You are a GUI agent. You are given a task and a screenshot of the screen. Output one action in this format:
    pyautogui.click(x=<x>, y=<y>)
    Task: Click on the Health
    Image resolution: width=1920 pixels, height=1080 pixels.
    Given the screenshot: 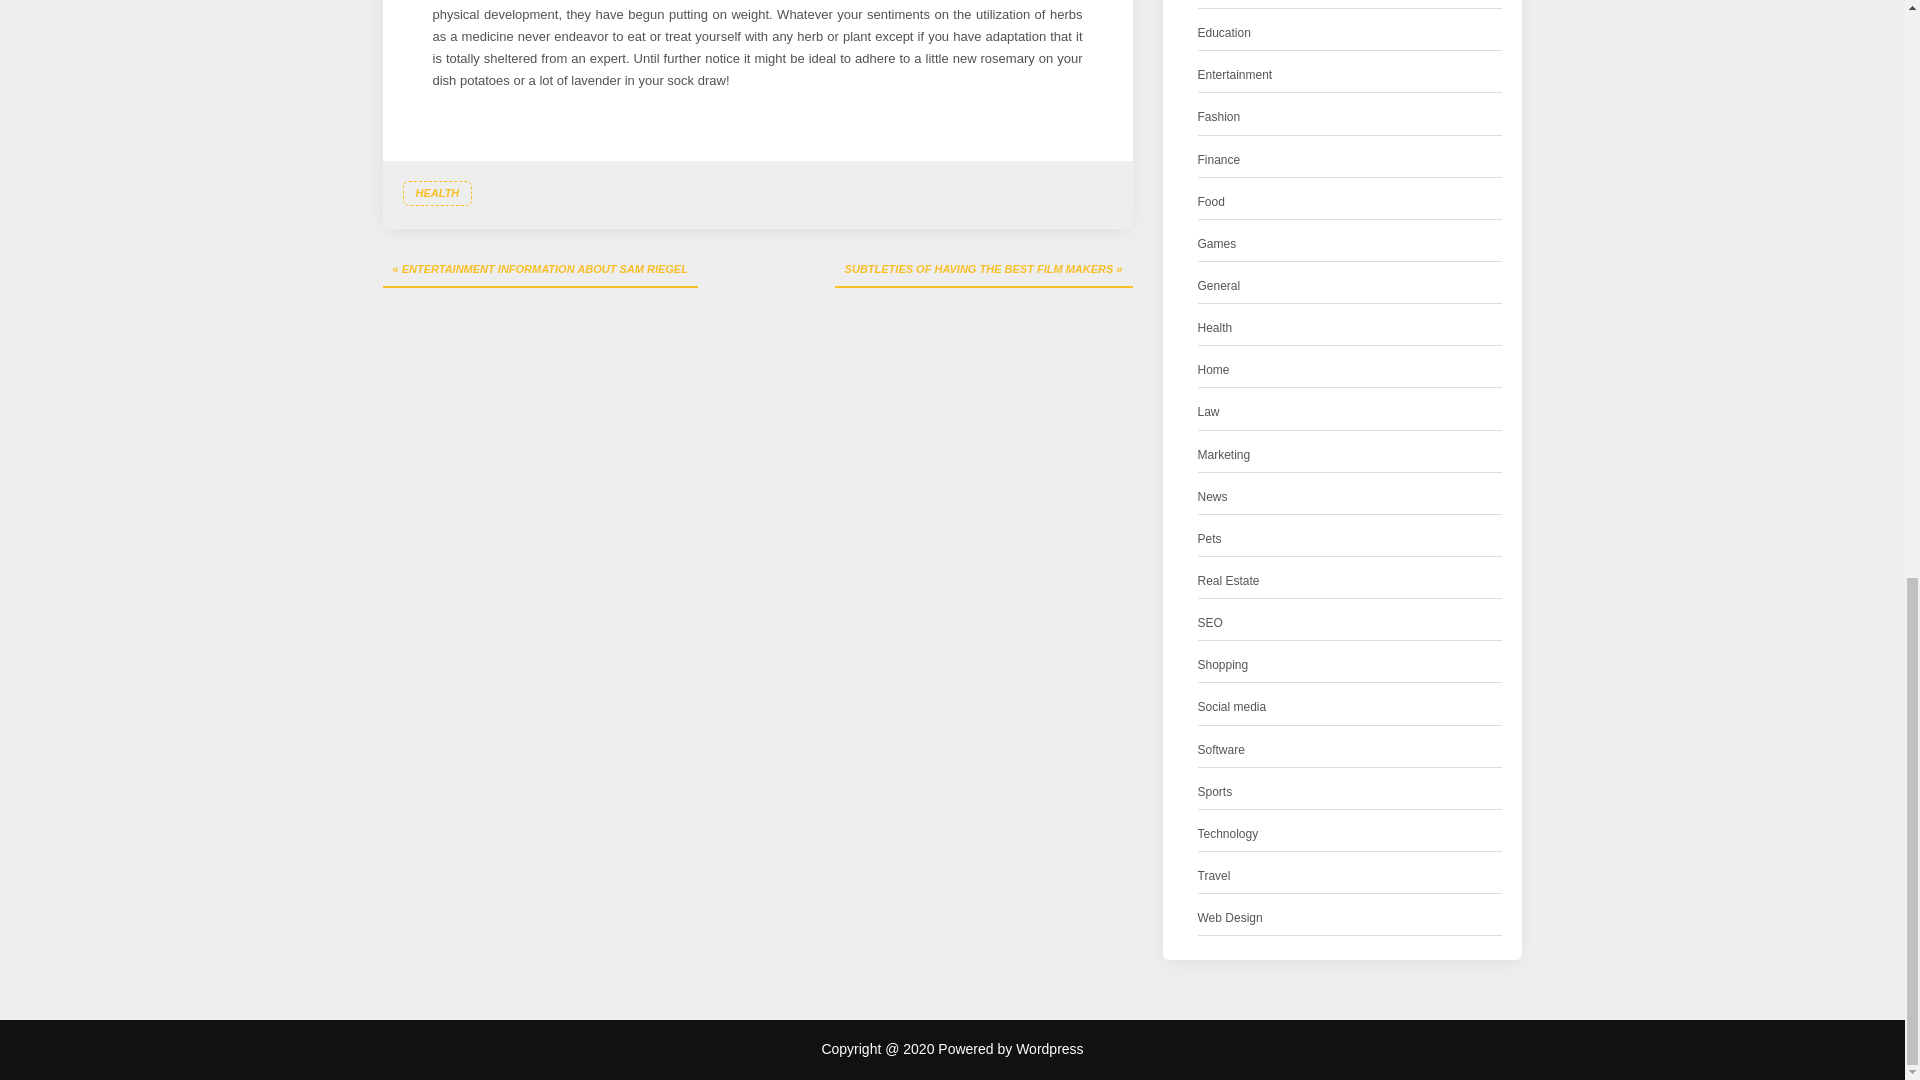 What is the action you would take?
    pyautogui.click(x=1215, y=328)
    